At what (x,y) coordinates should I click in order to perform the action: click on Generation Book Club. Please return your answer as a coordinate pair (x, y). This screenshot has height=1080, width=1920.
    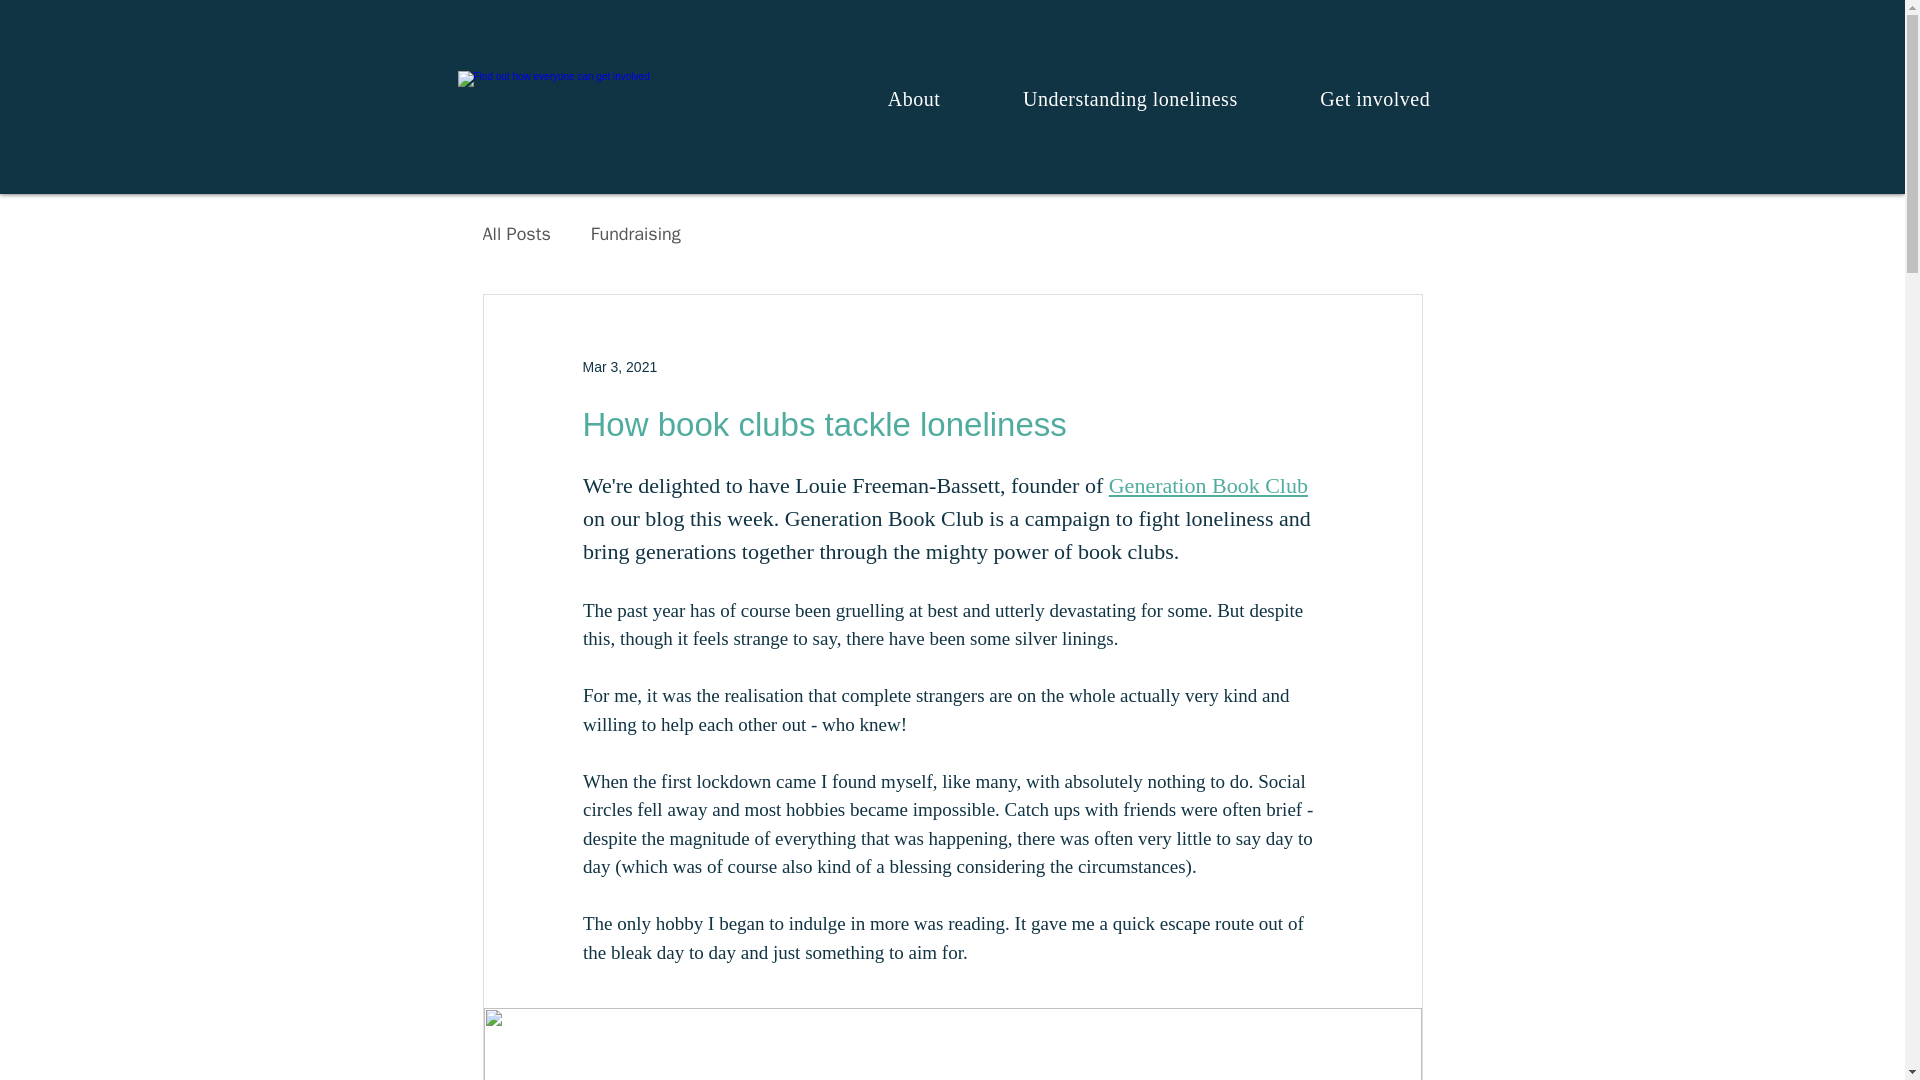
    Looking at the image, I should click on (1207, 485).